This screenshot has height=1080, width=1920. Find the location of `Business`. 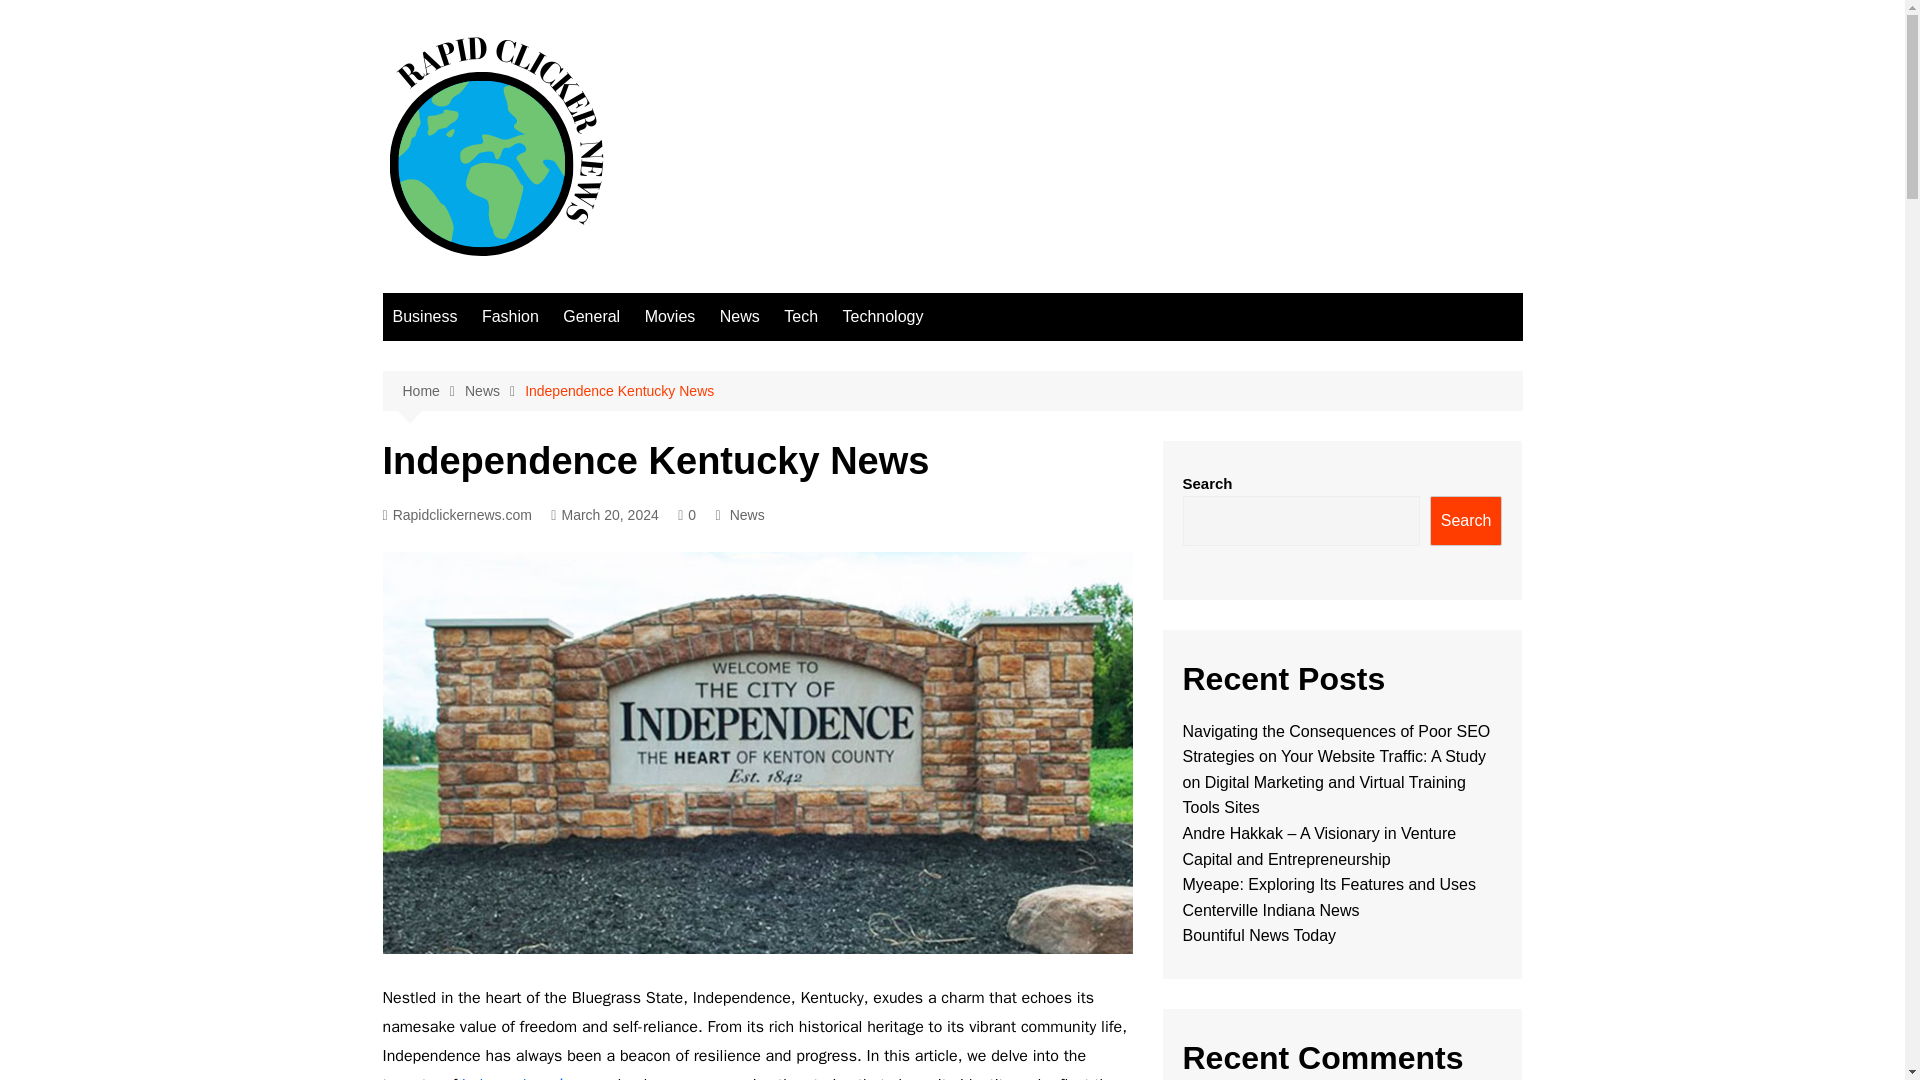

Business is located at coordinates (424, 316).